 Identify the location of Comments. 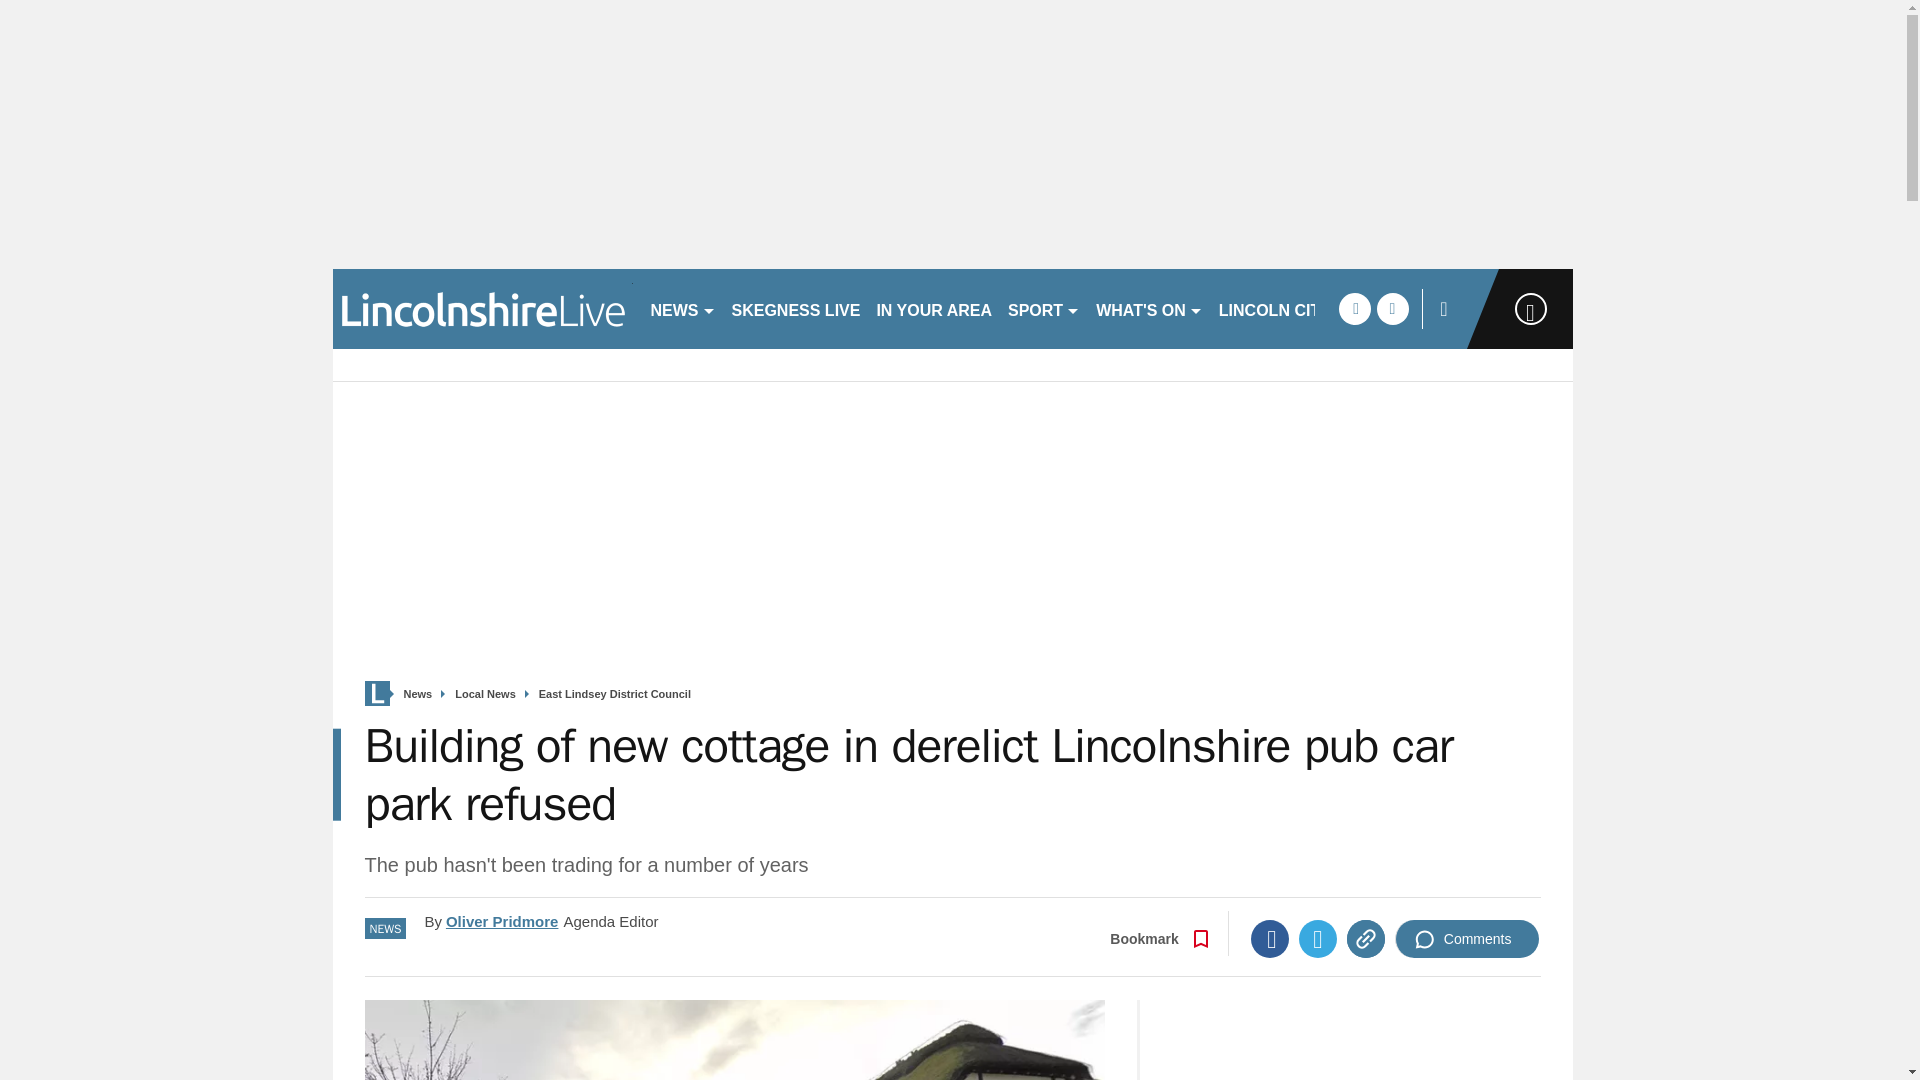
(1467, 1000).